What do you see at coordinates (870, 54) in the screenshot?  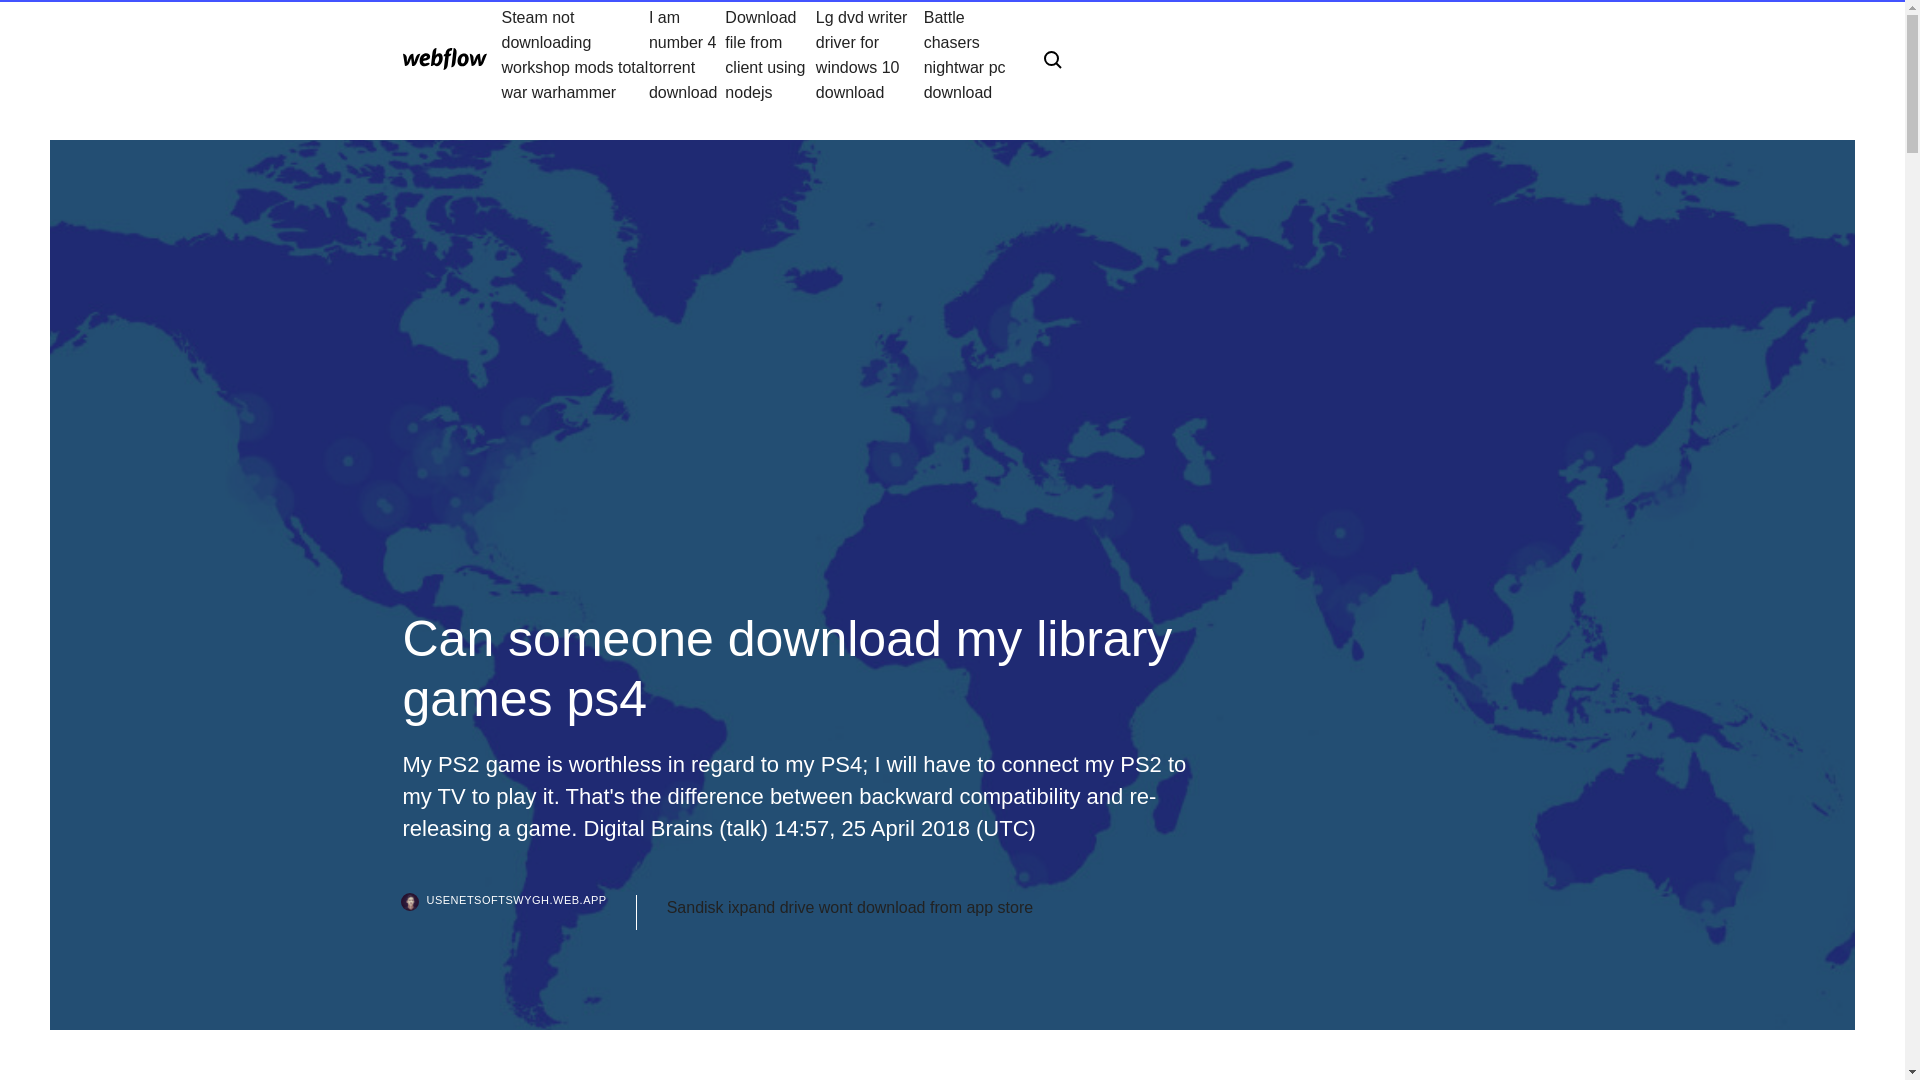 I see `Lg dvd writer driver for windows 10 download` at bounding box center [870, 54].